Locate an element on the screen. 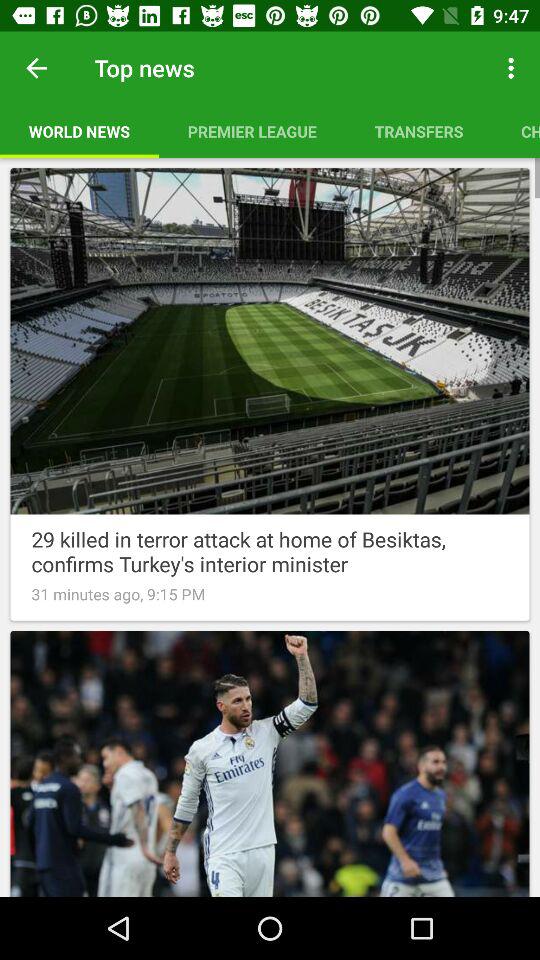  click the icon next to top news is located at coordinates (36, 68).